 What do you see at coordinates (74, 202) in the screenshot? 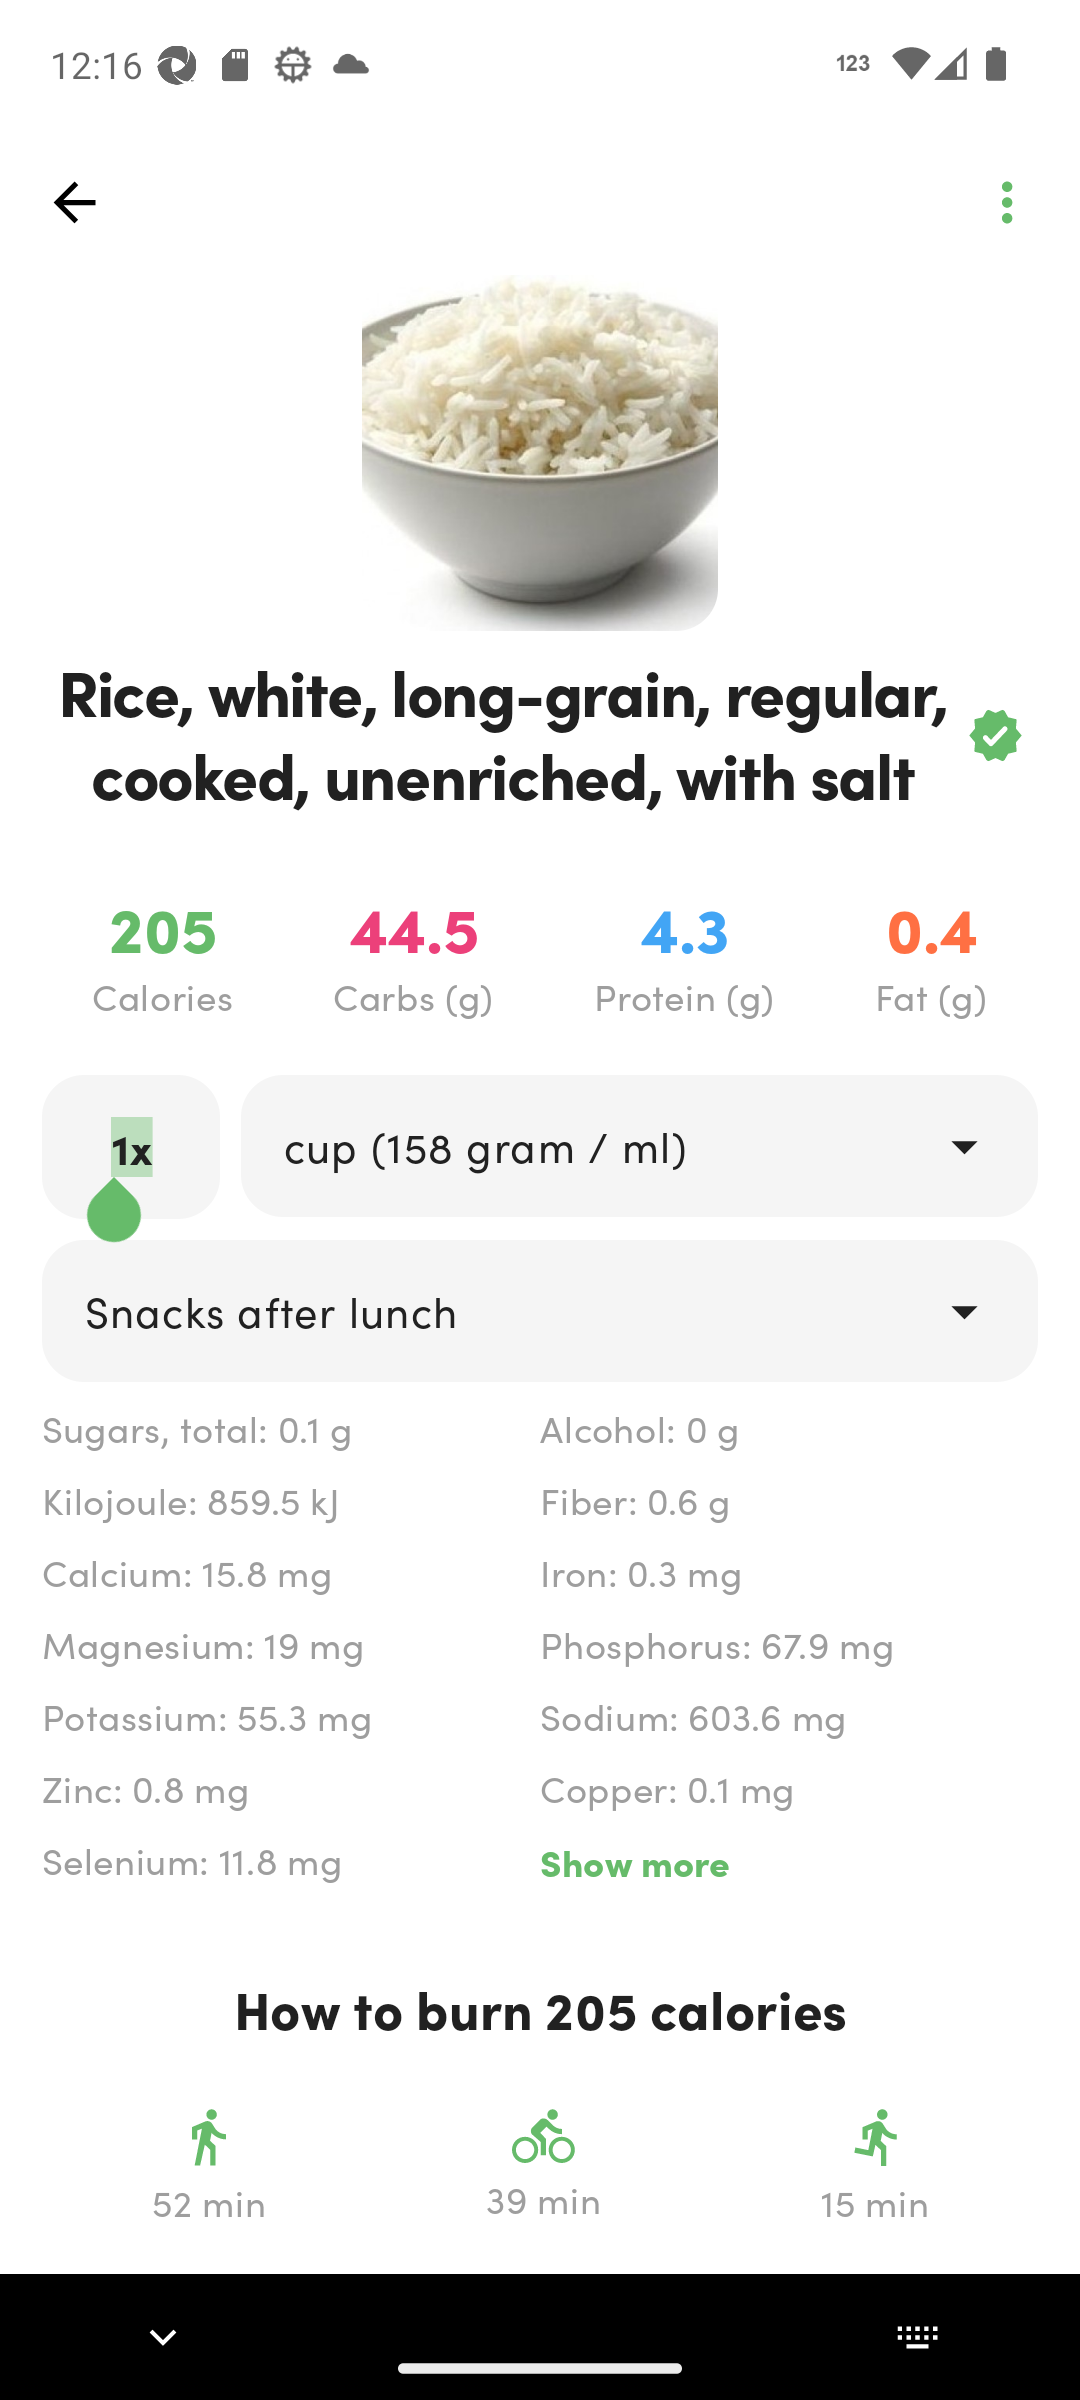
I see `top_left_action` at bounding box center [74, 202].